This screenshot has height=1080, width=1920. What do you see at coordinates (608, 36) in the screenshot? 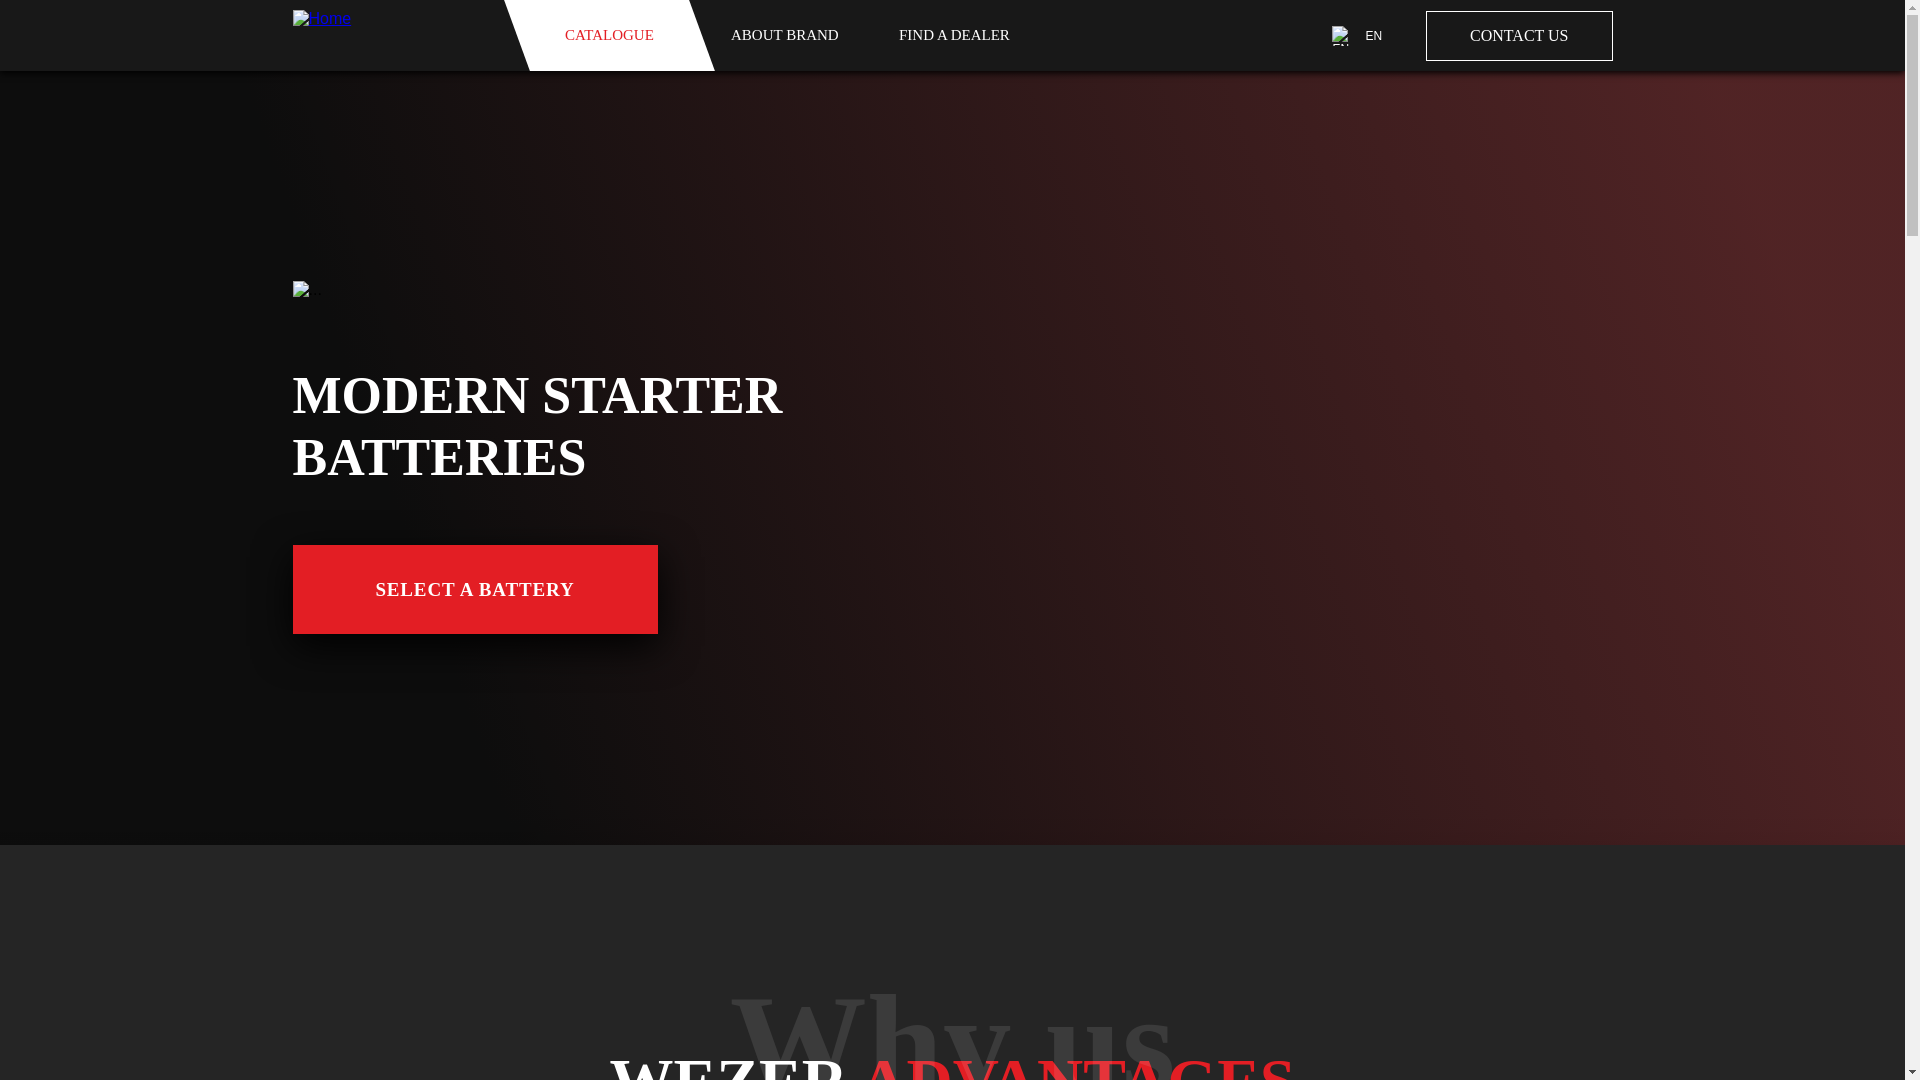
I see `CATALOGUE` at bounding box center [608, 36].